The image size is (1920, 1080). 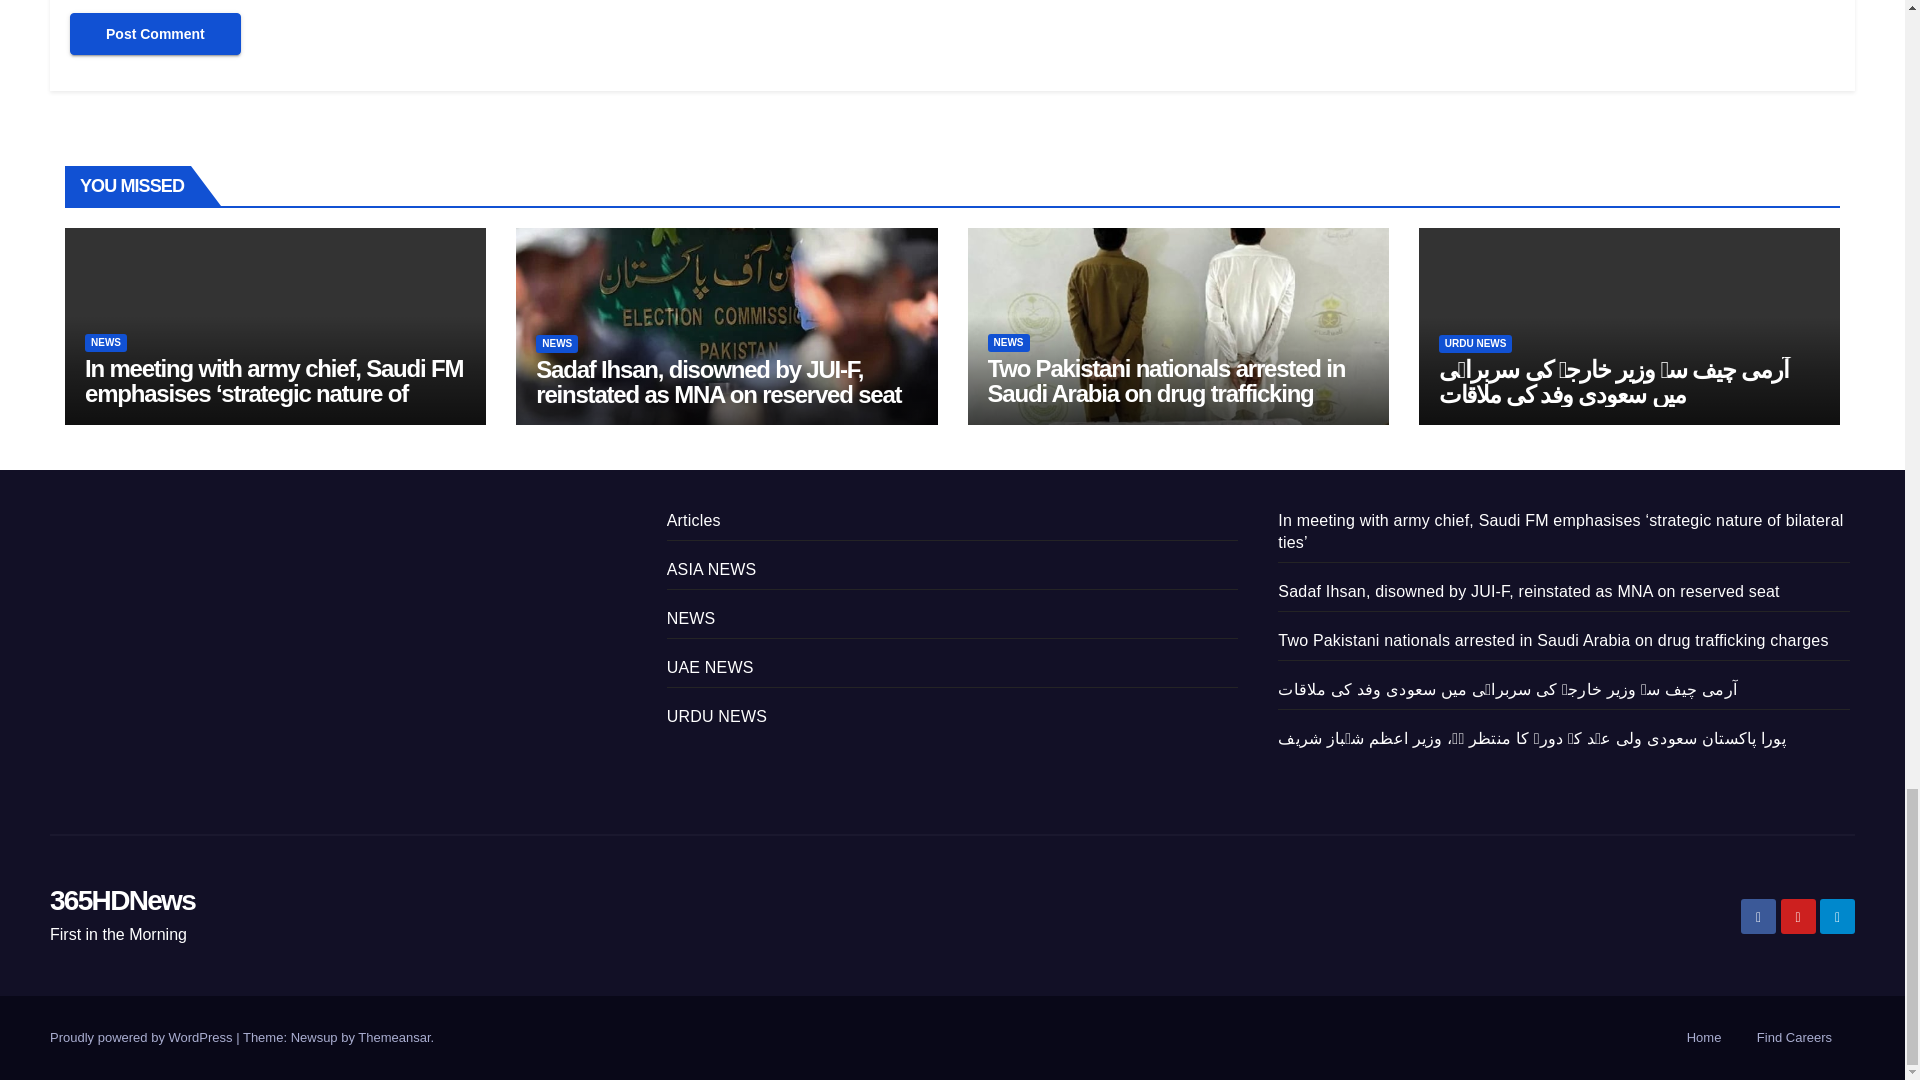 I want to click on Post Comment, so click(x=155, y=34).